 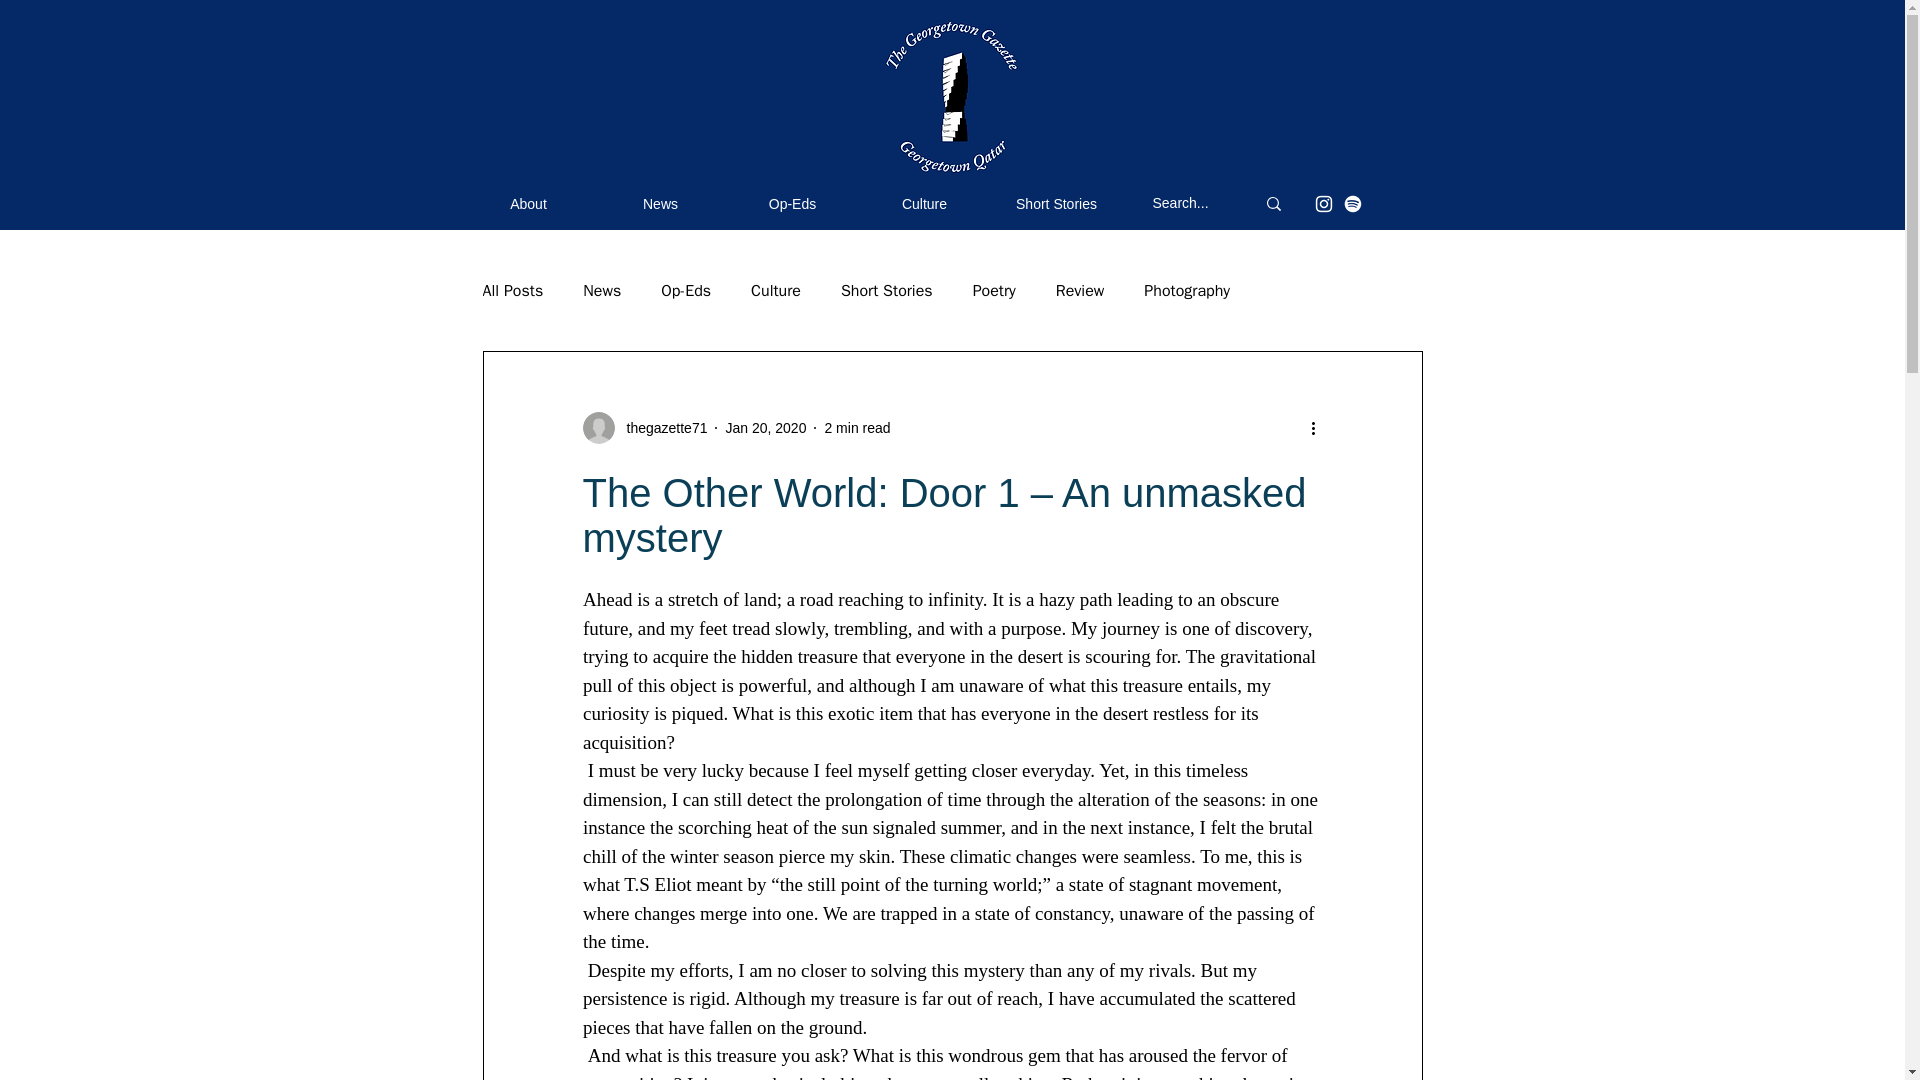 I want to click on Short Stories, so click(x=1056, y=204).